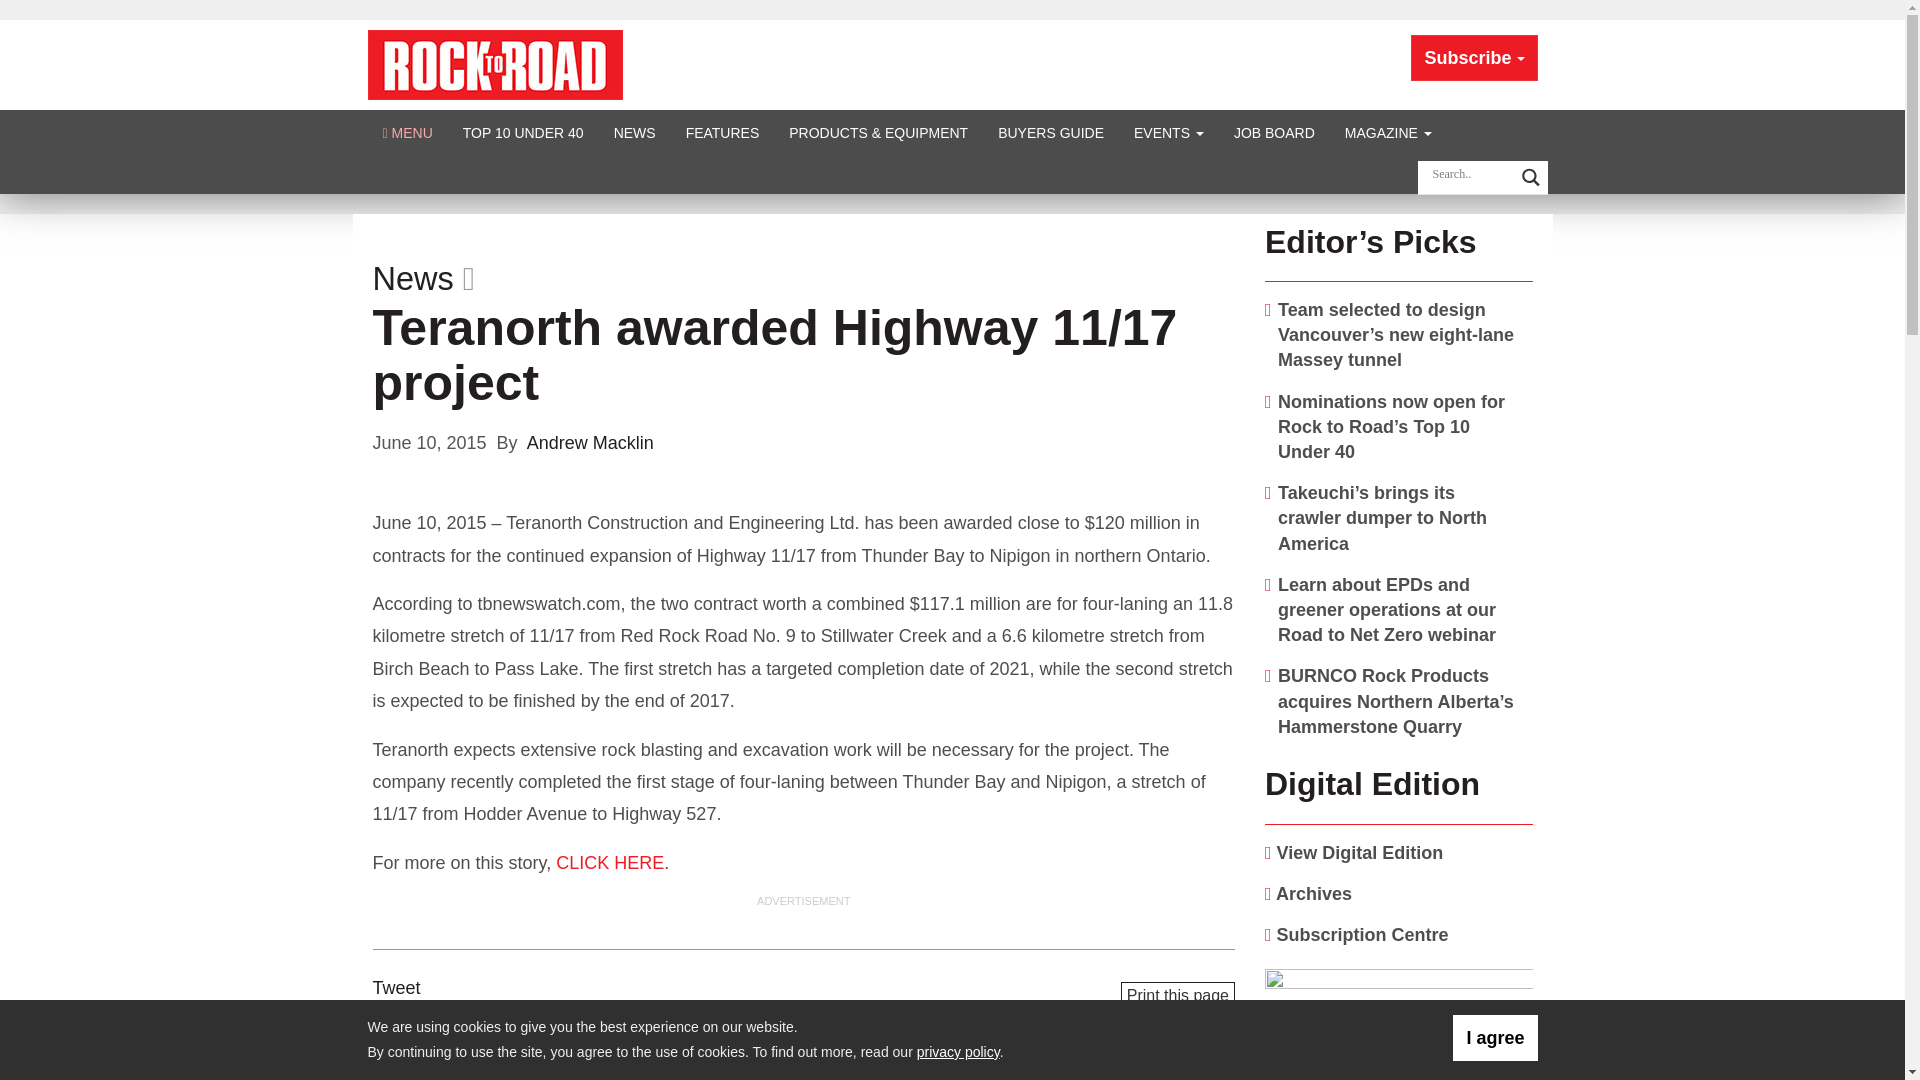 The width and height of the screenshot is (1920, 1080). What do you see at coordinates (523, 132) in the screenshot?
I see `TOP 10 UNDER 40` at bounding box center [523, 132].